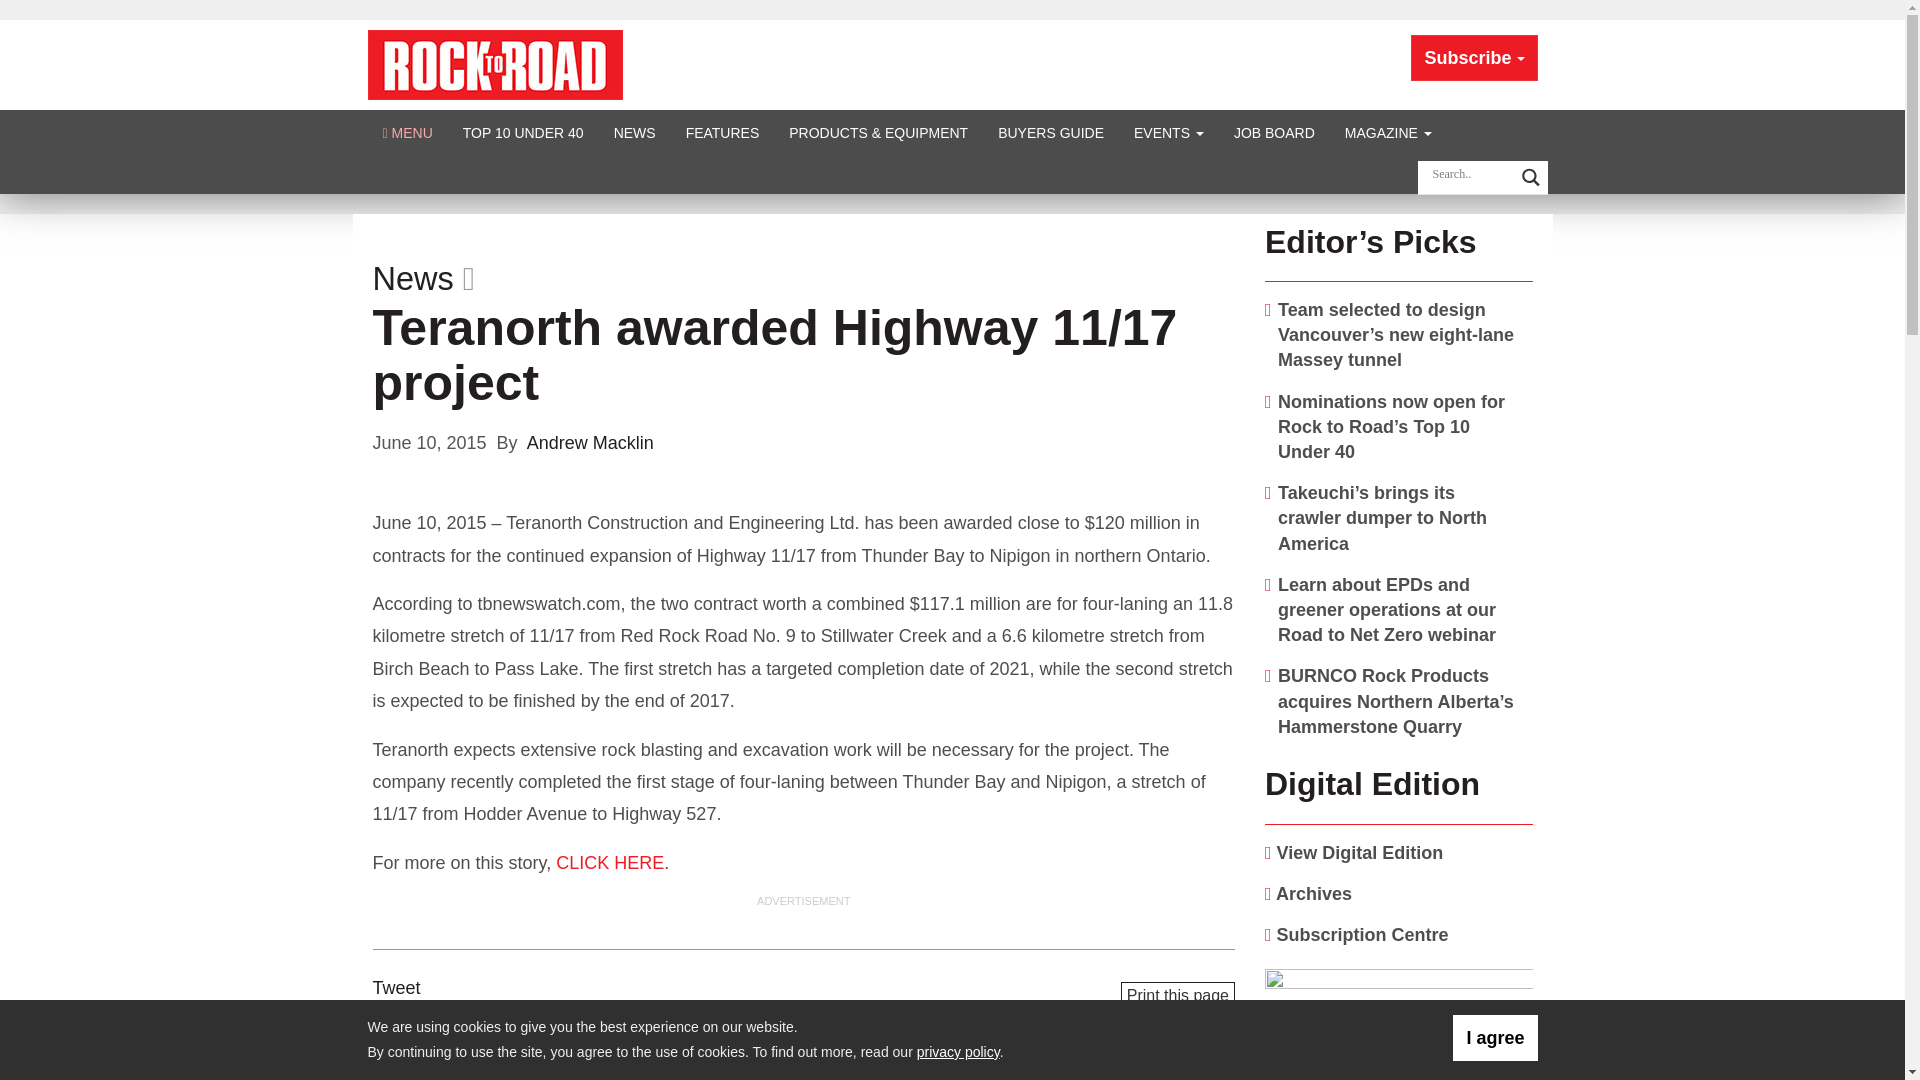 The width and height of the screenshot is (1920, 1080). What do you see at coordinates (523, 132) in the screenshot?
I see `TOP 10 UNDER 40` at bounding box center [523, 132].